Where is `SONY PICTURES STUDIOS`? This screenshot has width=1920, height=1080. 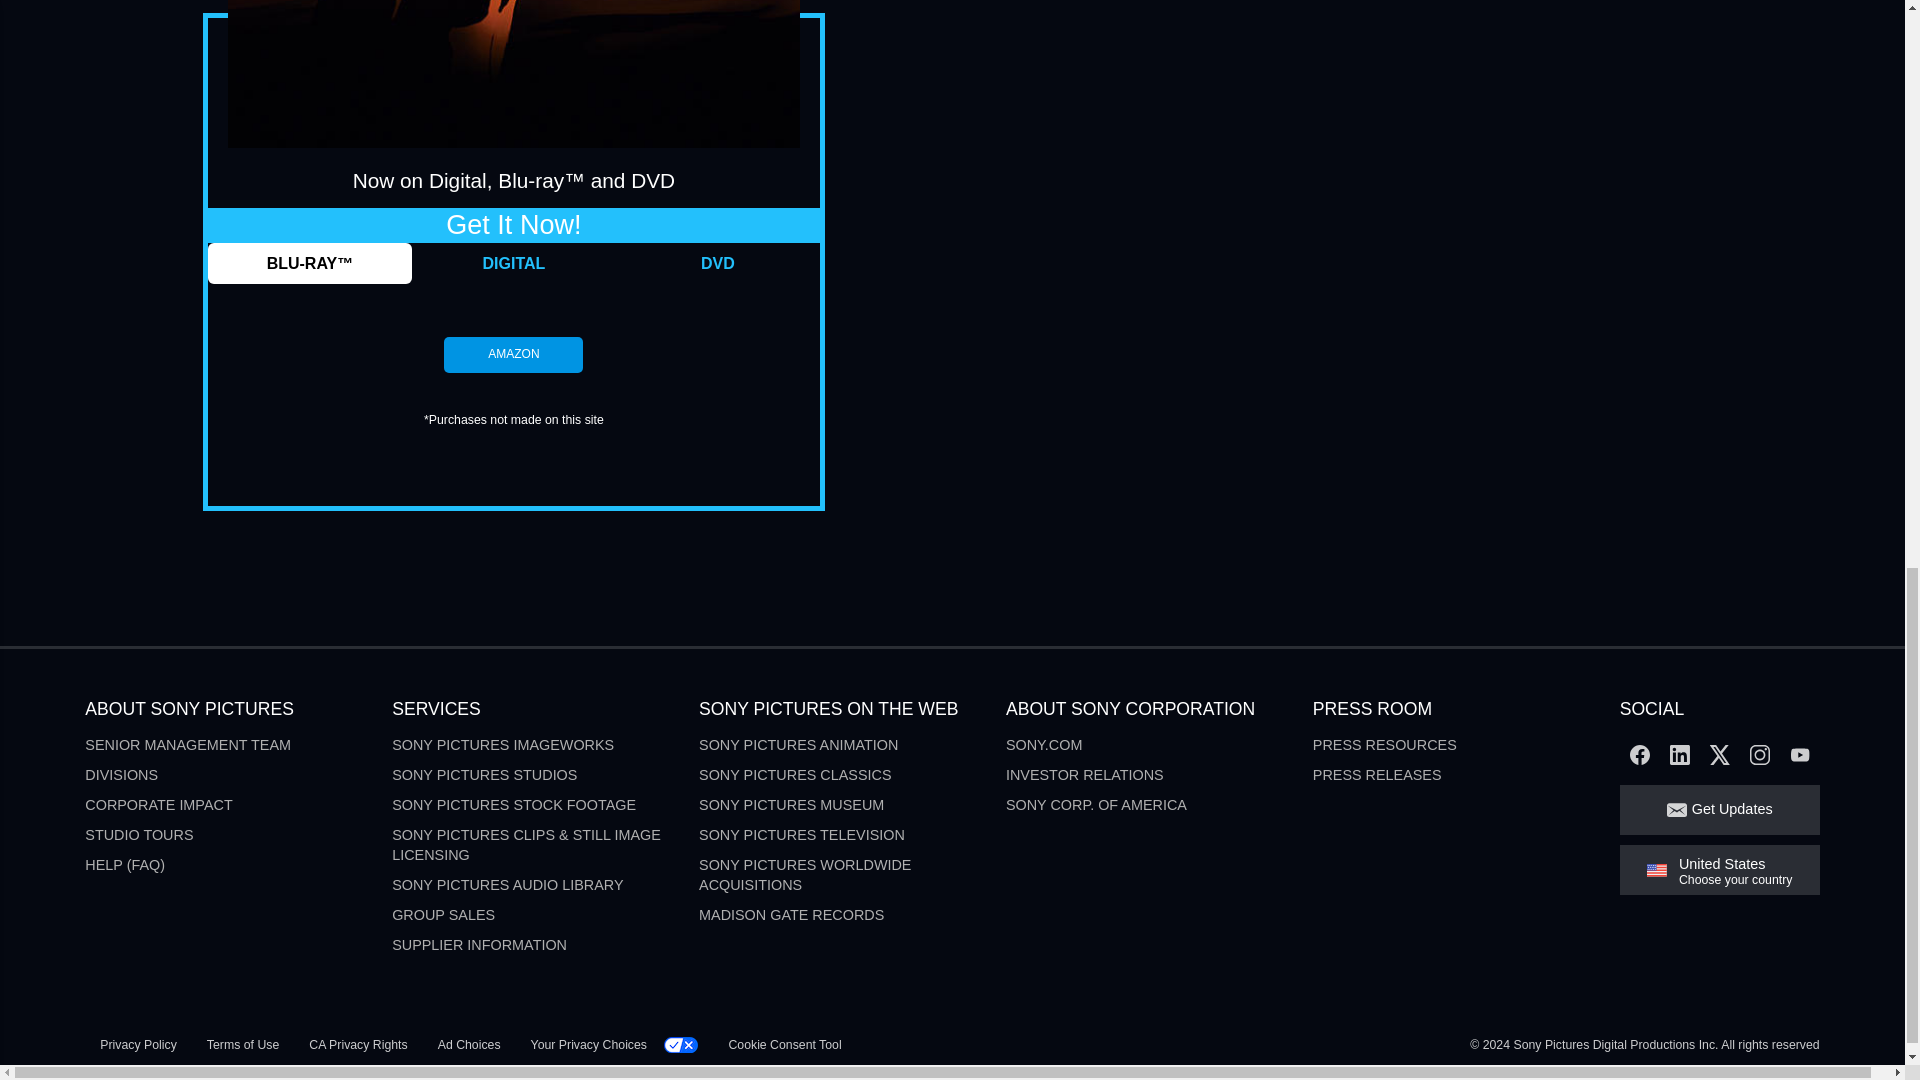
SONY PICTURES STUDIOS is located at coordinates (484, 774).